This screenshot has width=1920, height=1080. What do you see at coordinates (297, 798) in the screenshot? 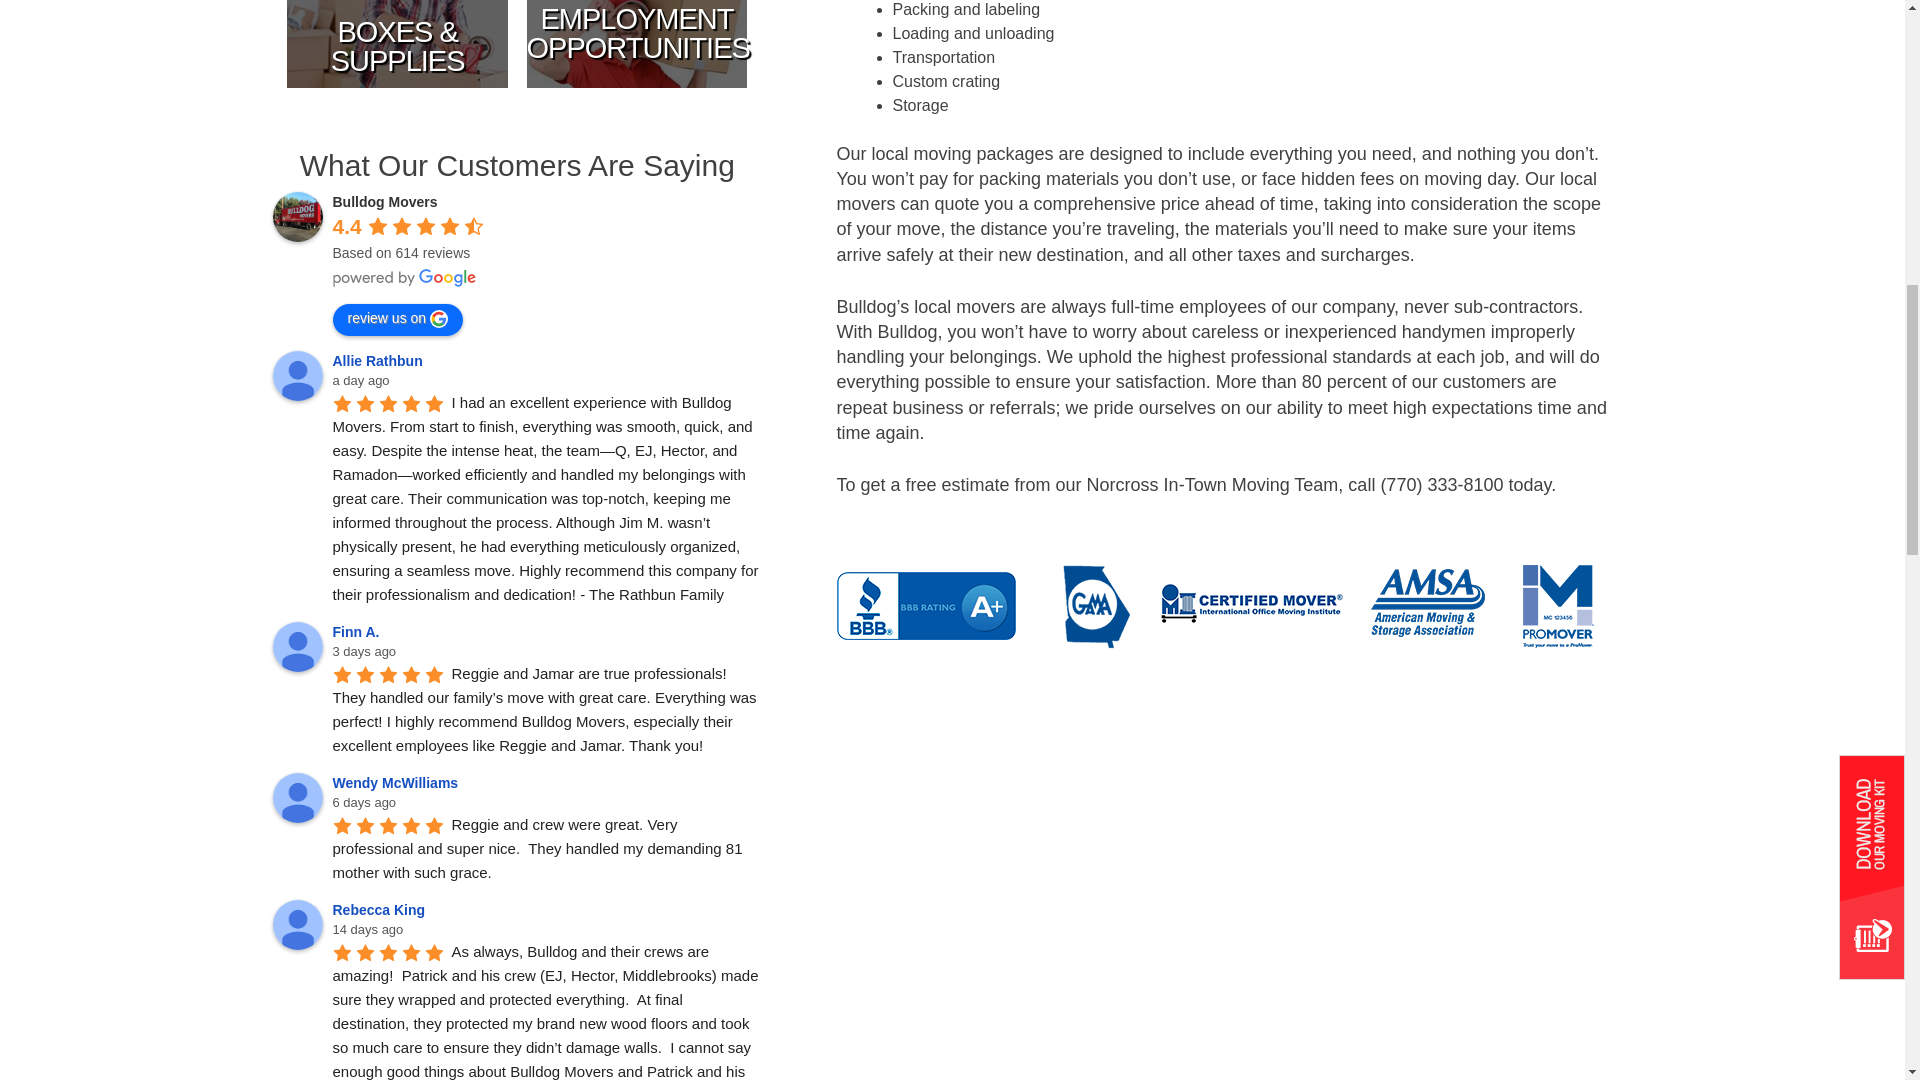
I see `Wendy McWilliams` at bounding box center [297, 798].